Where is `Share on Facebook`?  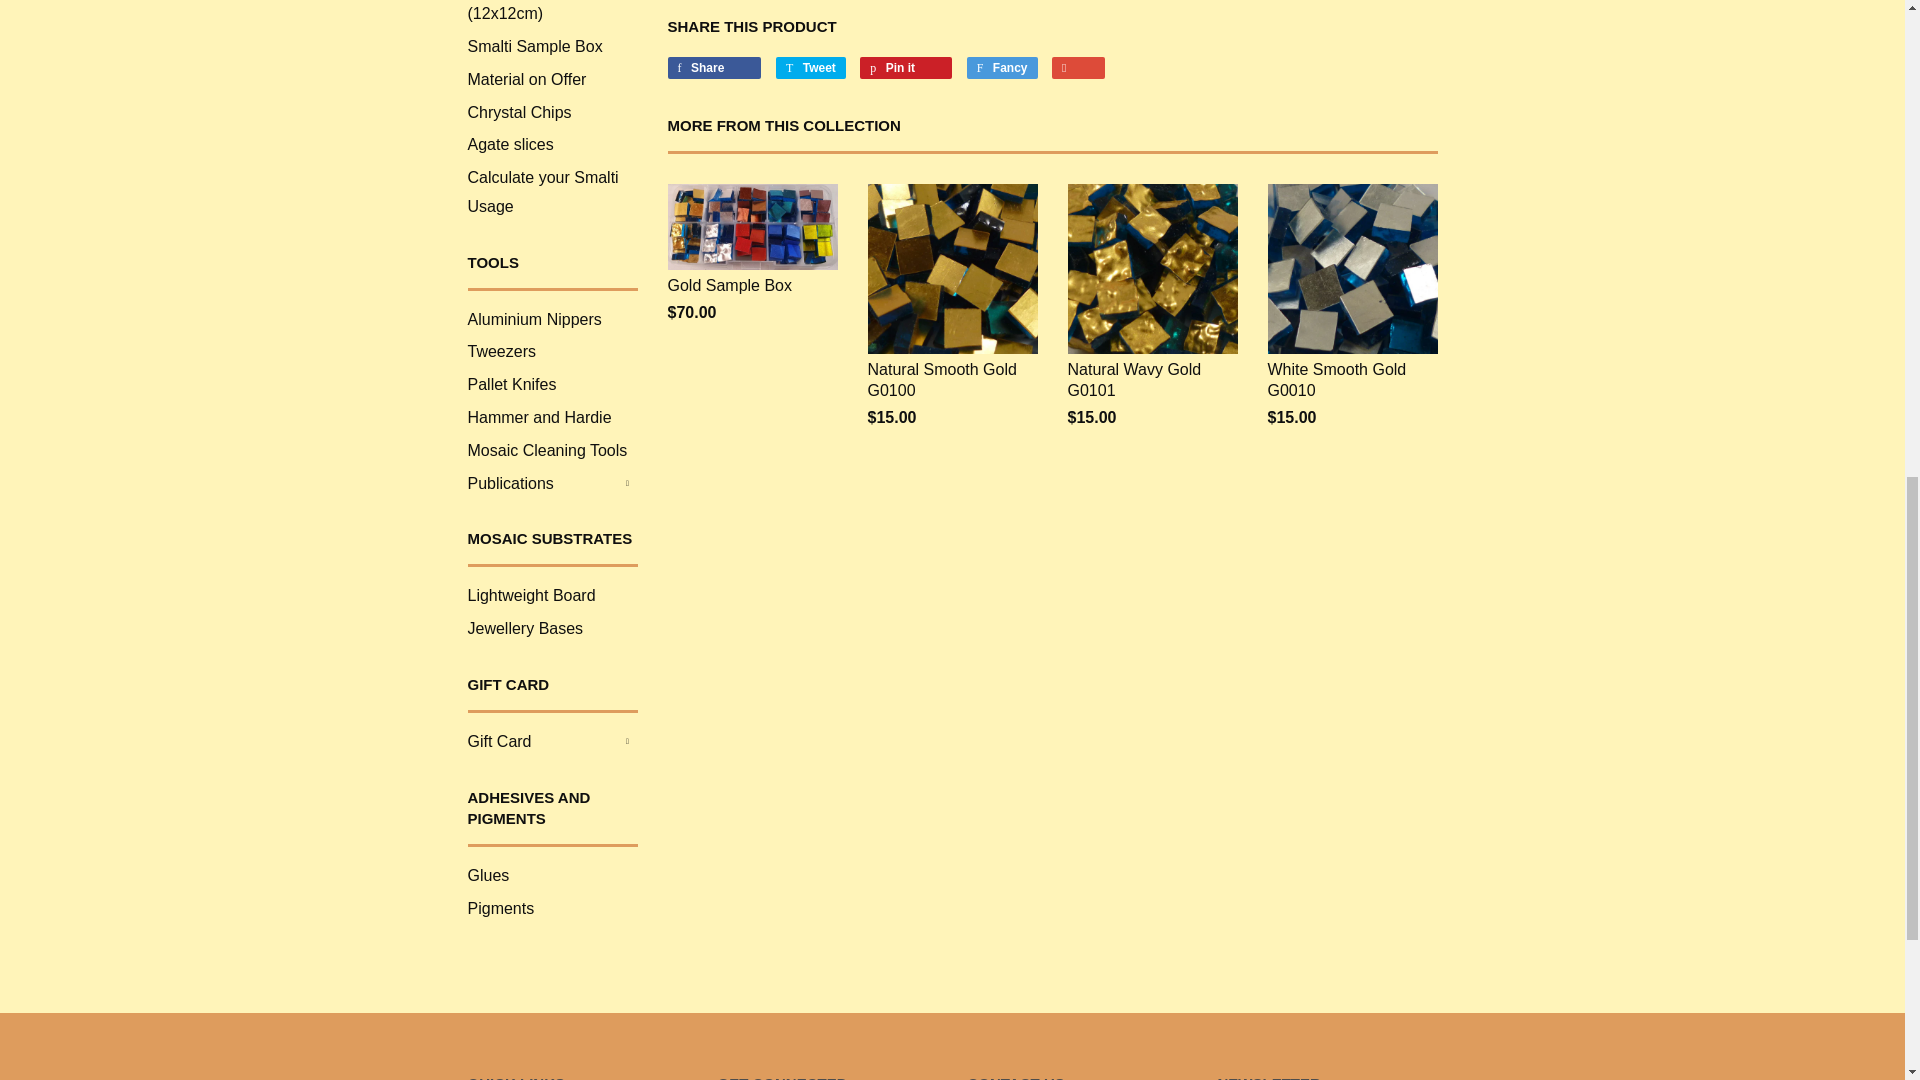 Share on Facebook is located at coordinates (715, 68).